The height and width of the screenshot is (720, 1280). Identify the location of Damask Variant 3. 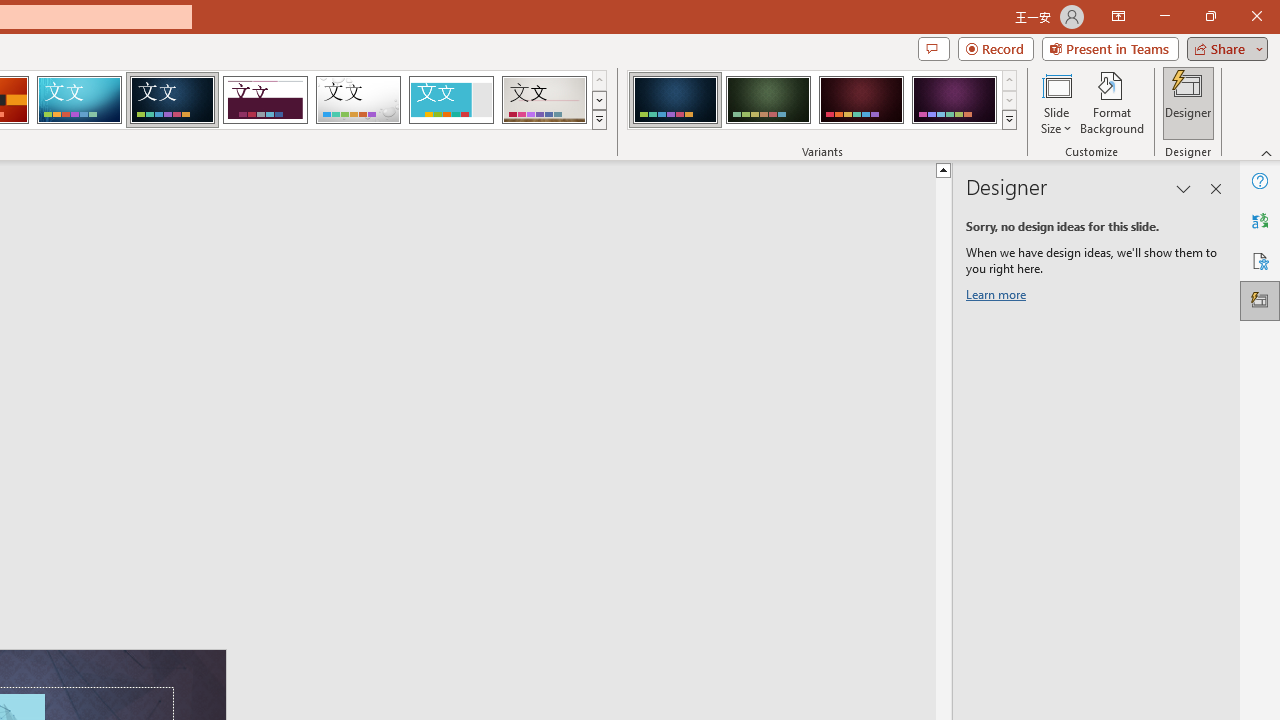
(861, 100).